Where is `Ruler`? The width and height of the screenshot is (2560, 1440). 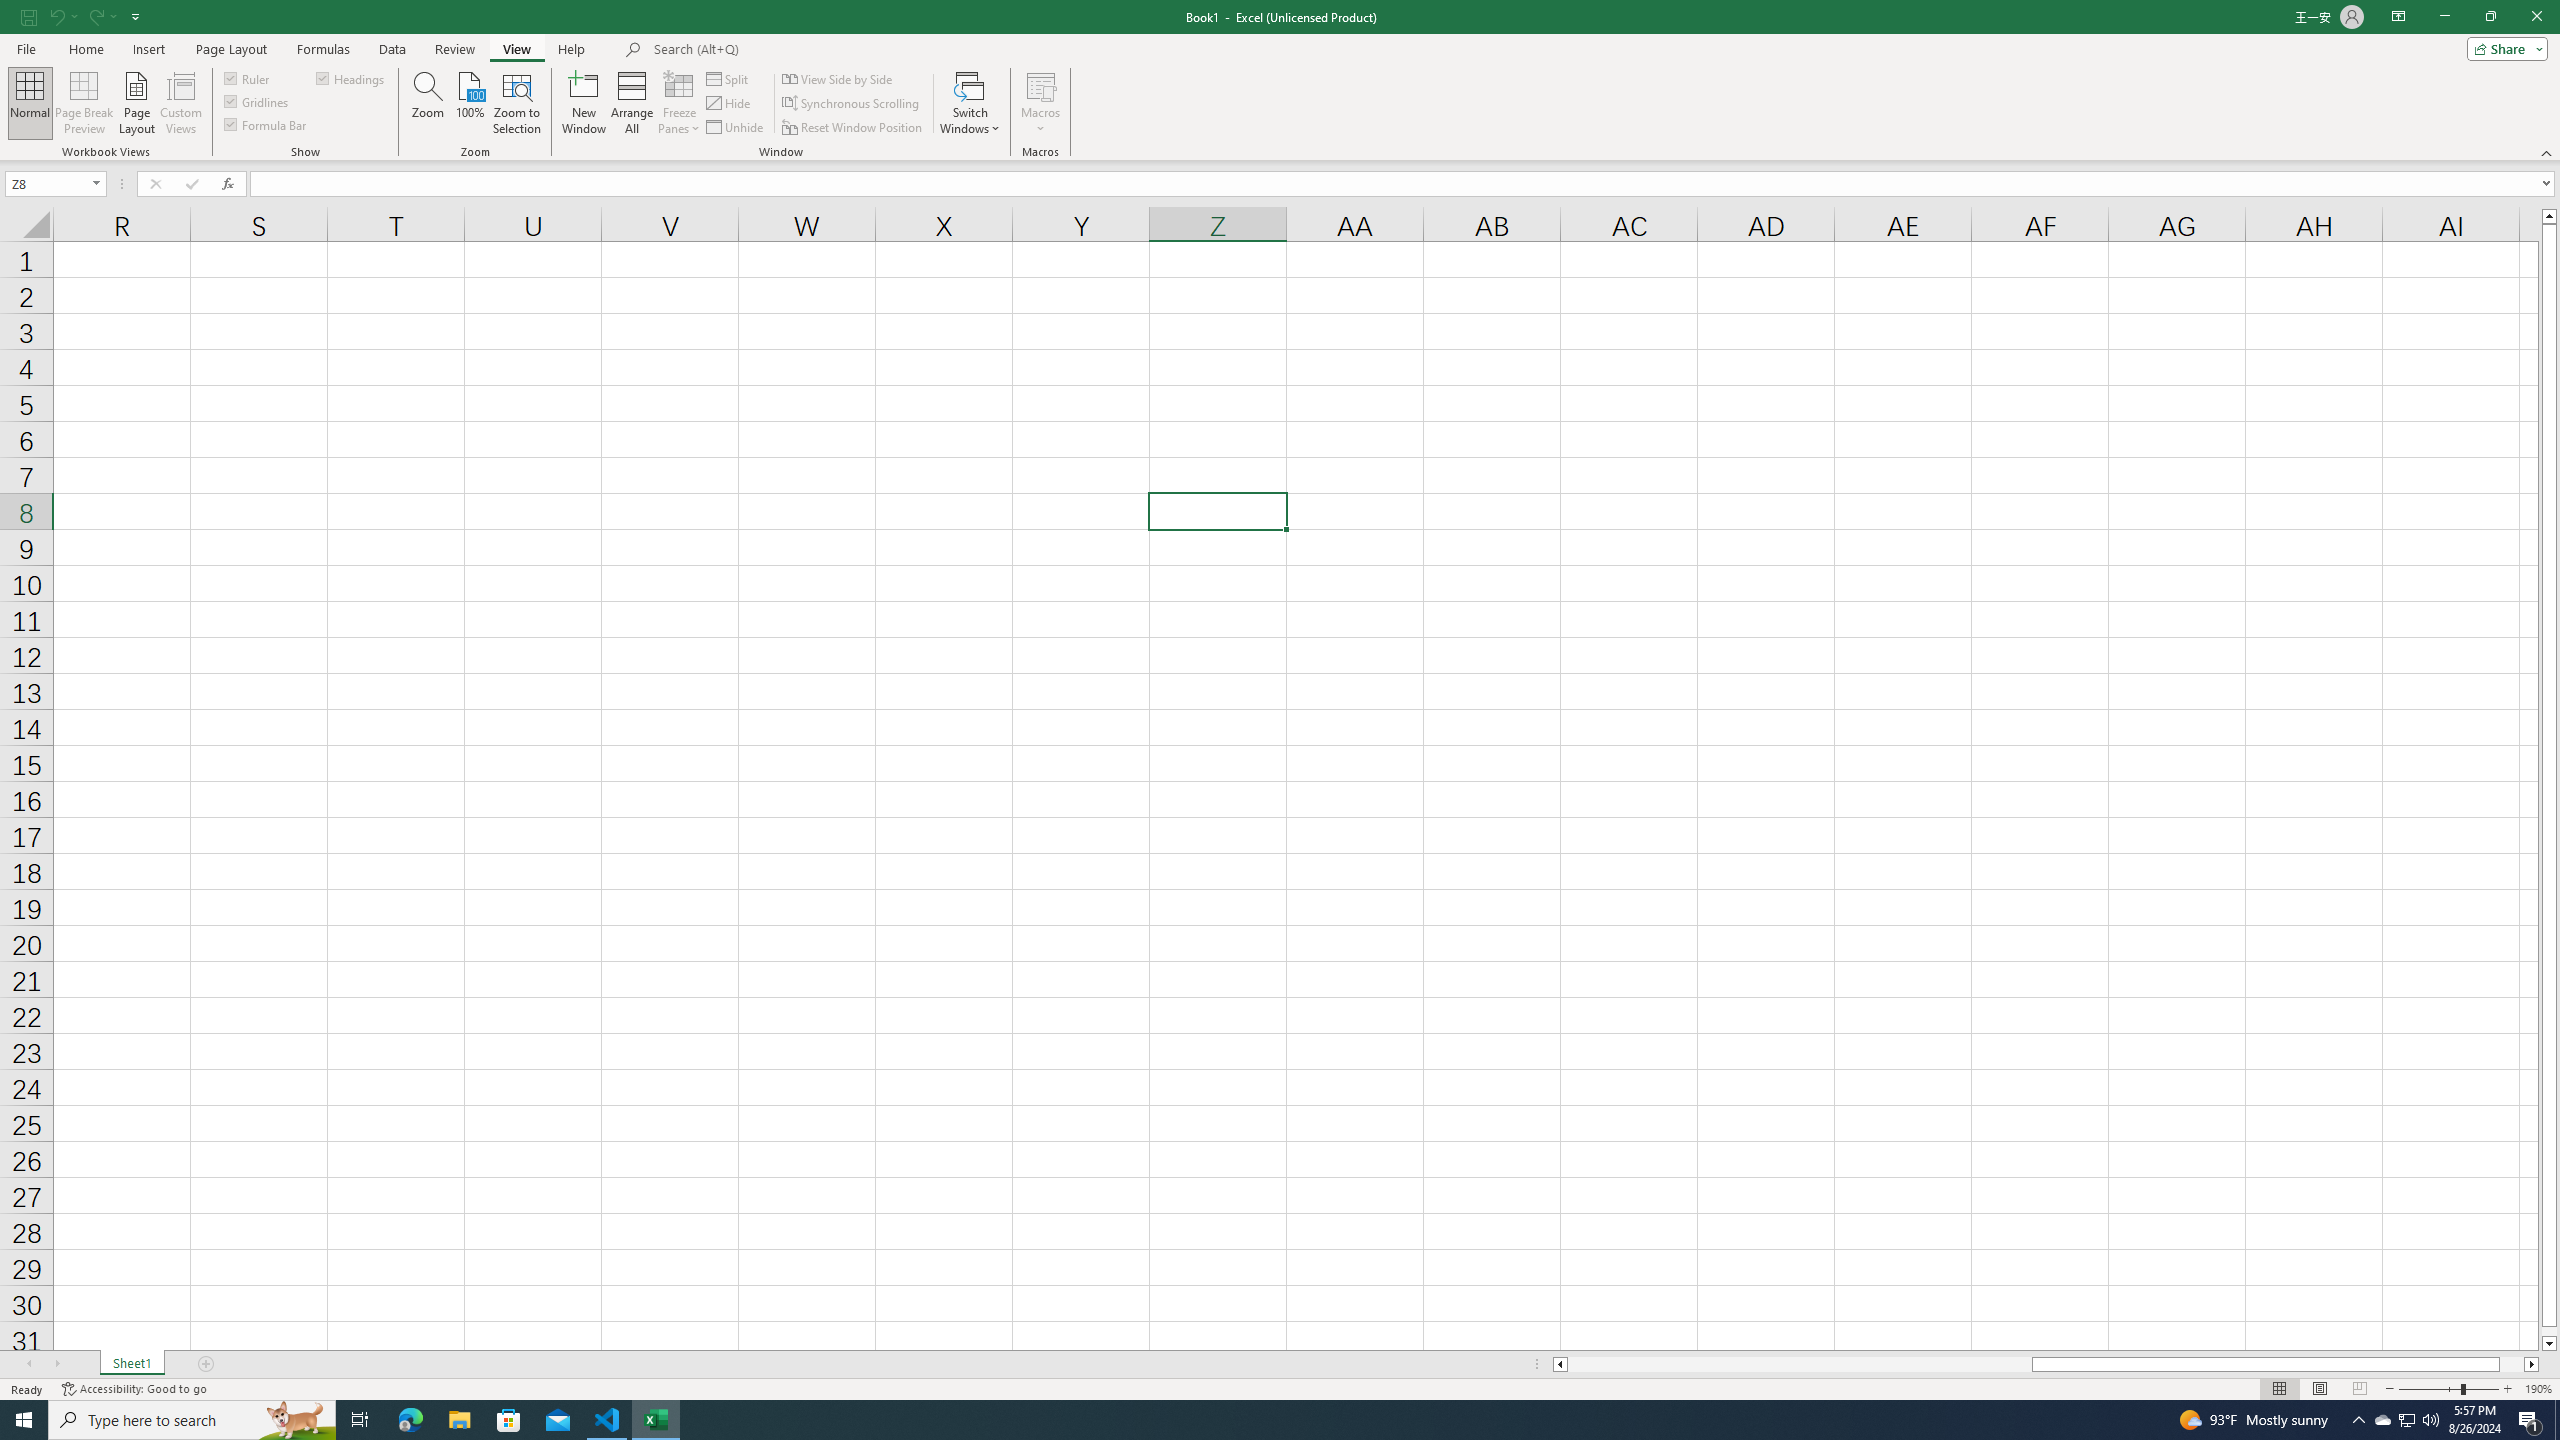
Ruler is located at coordinates (248, 78).